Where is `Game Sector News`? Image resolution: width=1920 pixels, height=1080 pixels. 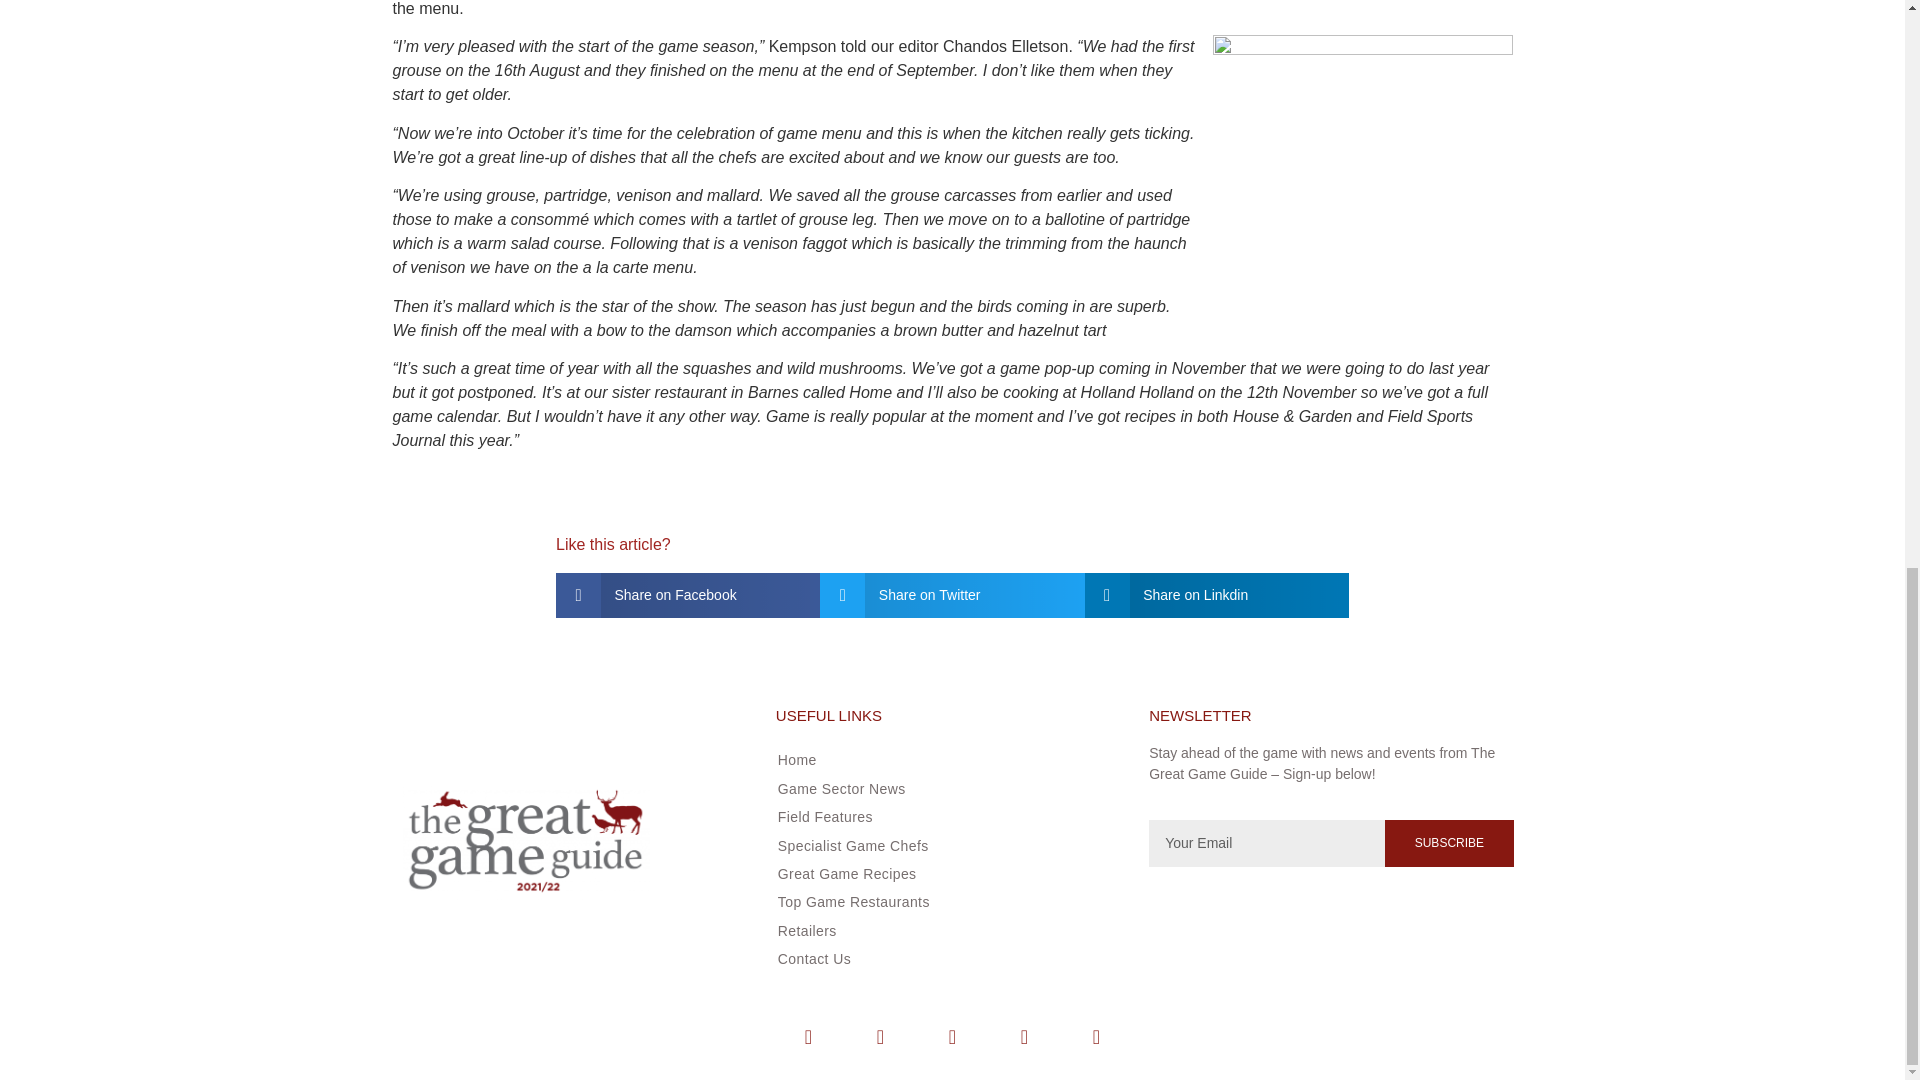 Game Sector News is located at coordinates (943, 788).